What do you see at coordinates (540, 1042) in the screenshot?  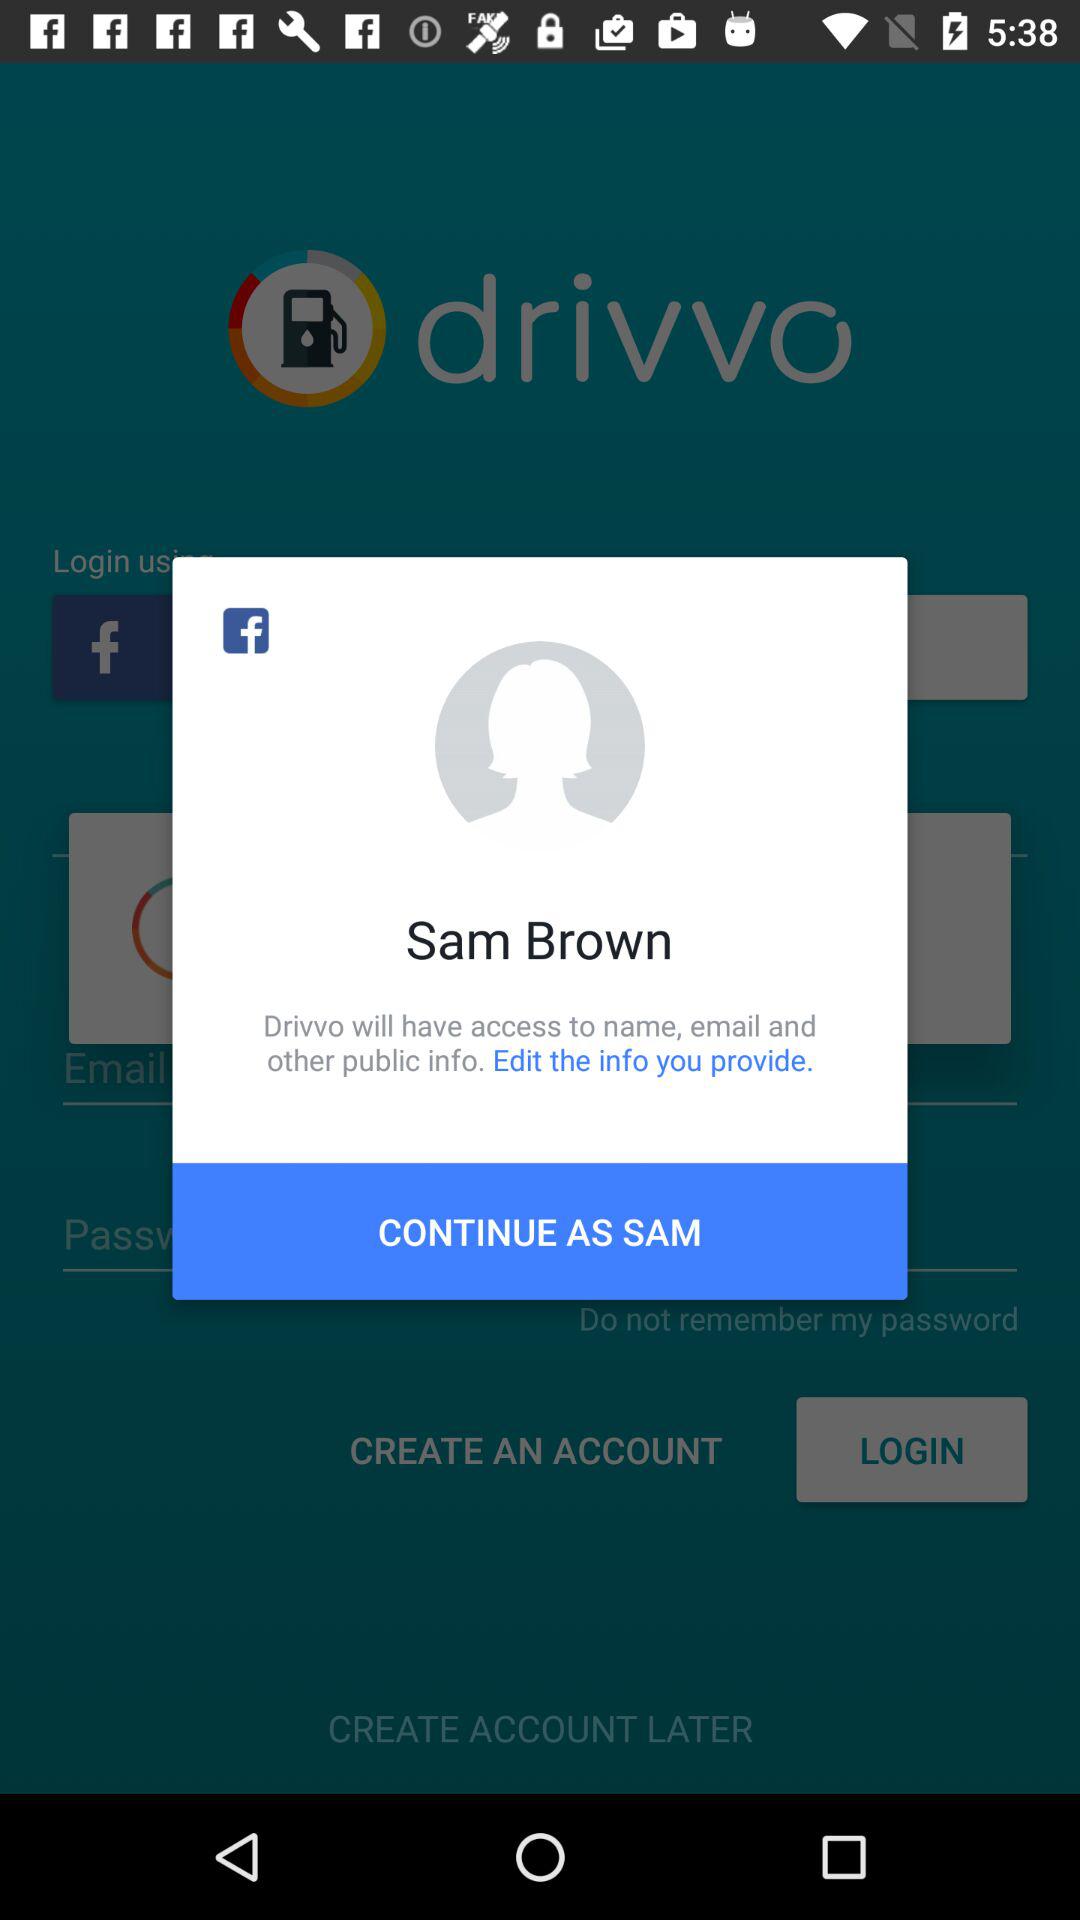 I see `jump until the drivvo will have item` at bounding box center [540, 1042].